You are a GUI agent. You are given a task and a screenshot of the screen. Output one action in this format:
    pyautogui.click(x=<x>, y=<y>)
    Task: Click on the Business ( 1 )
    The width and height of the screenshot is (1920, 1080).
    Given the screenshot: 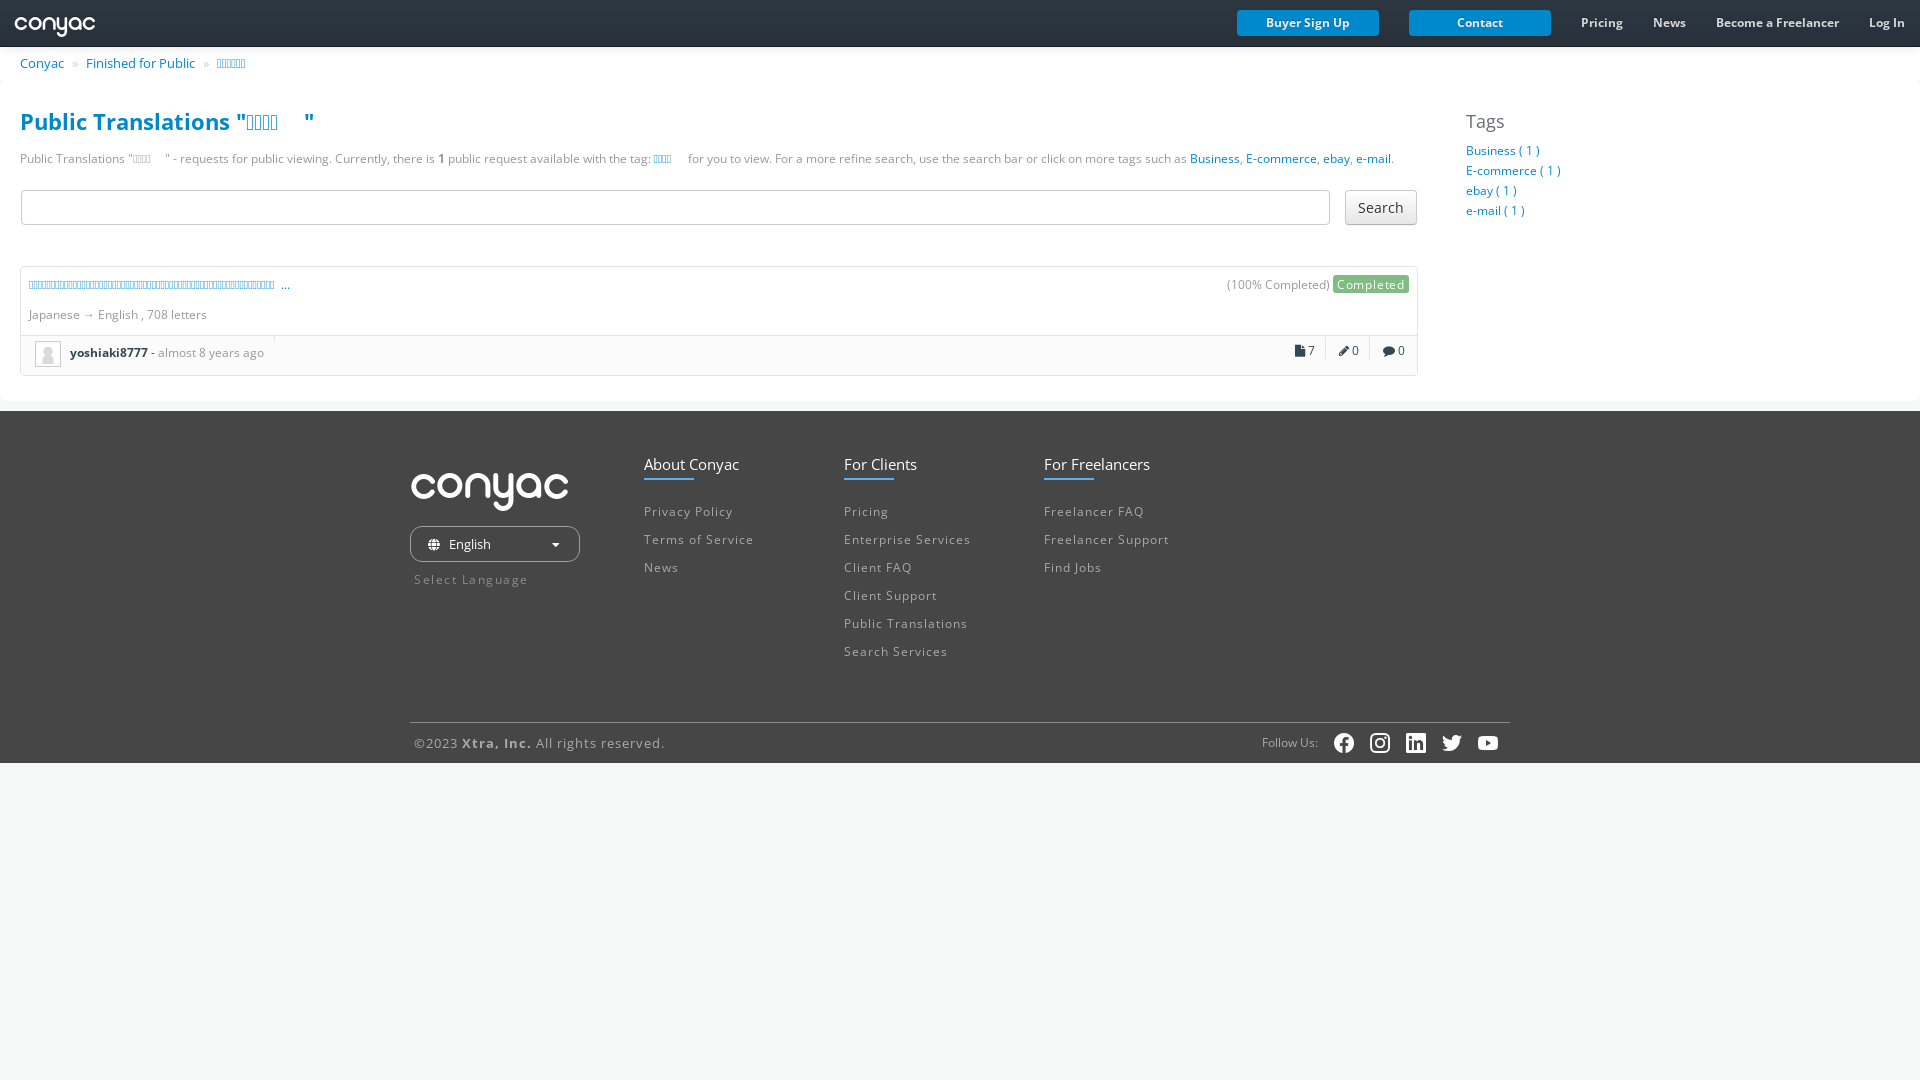 What is the action you would take?
    pyautogui.click(x=1503, y=150)
    